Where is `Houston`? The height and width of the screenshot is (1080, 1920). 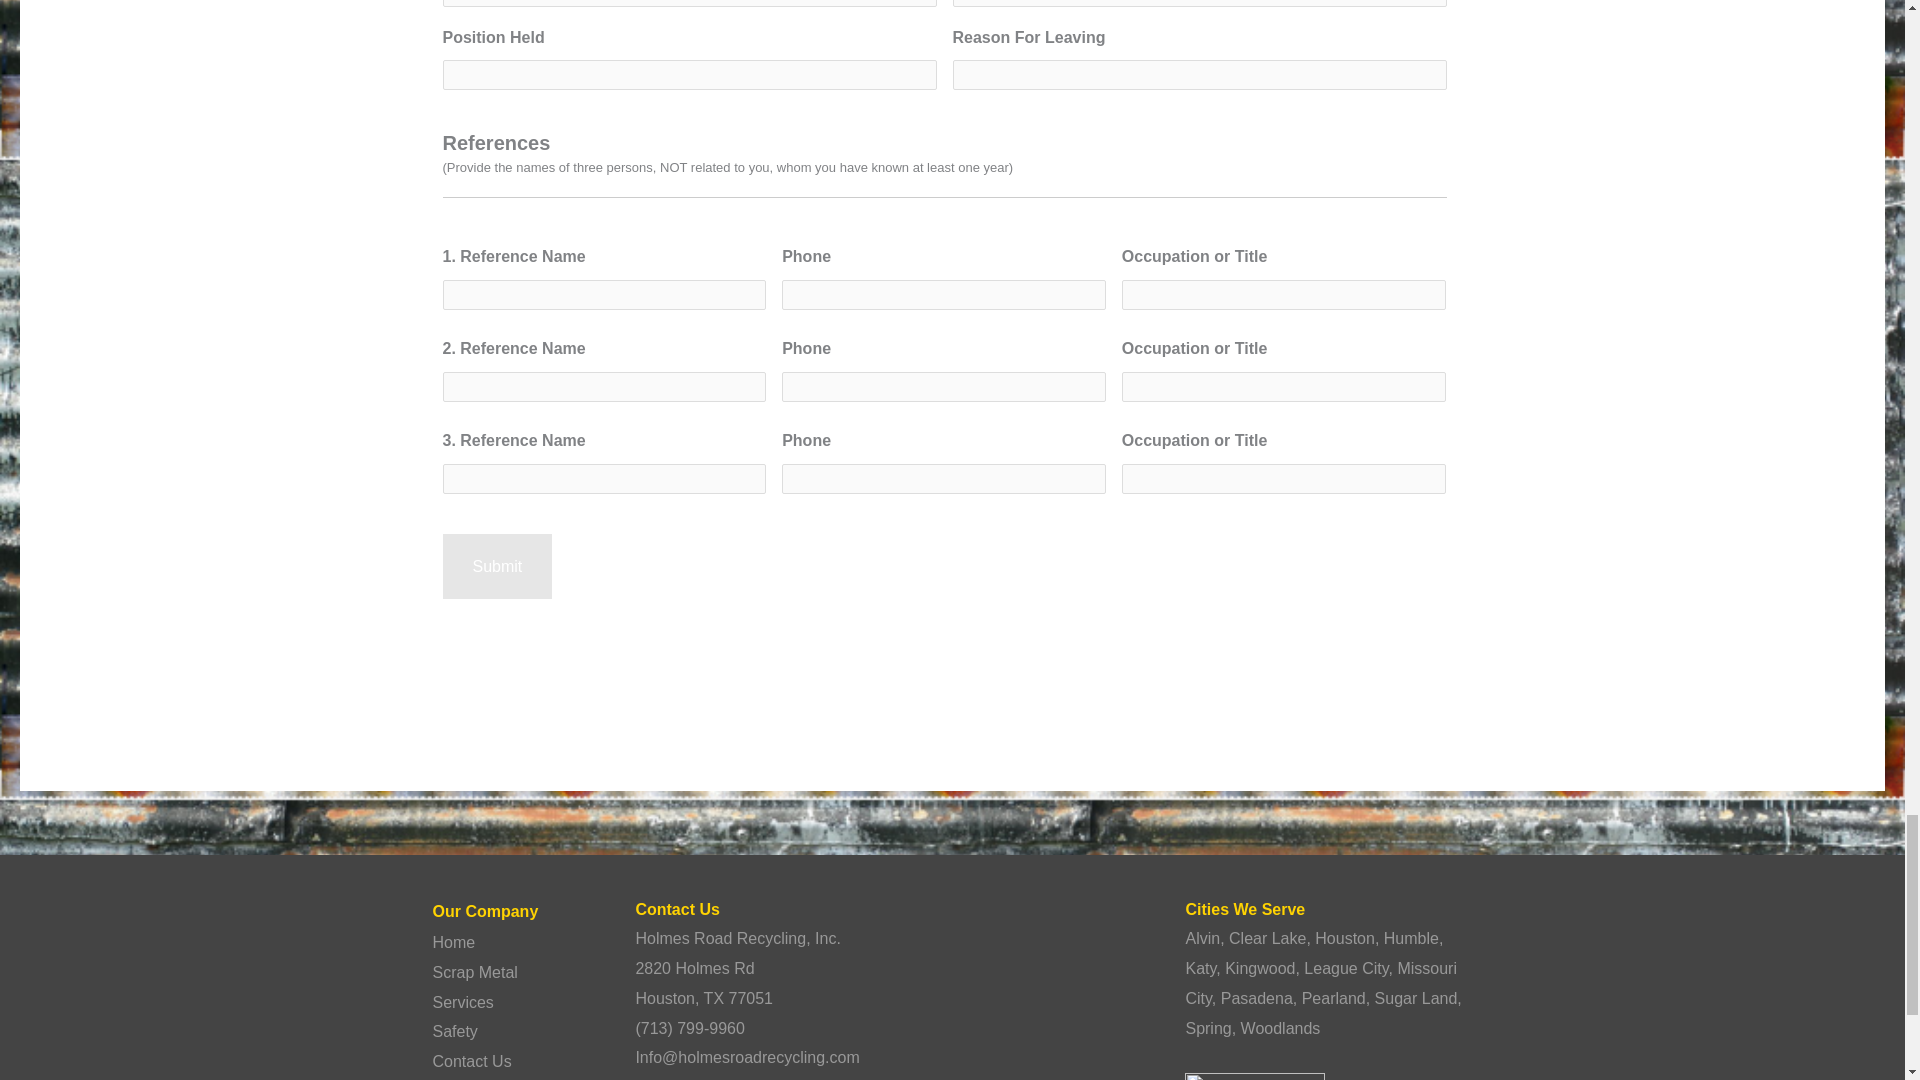
Houston is located at coordinates (1344, 938).